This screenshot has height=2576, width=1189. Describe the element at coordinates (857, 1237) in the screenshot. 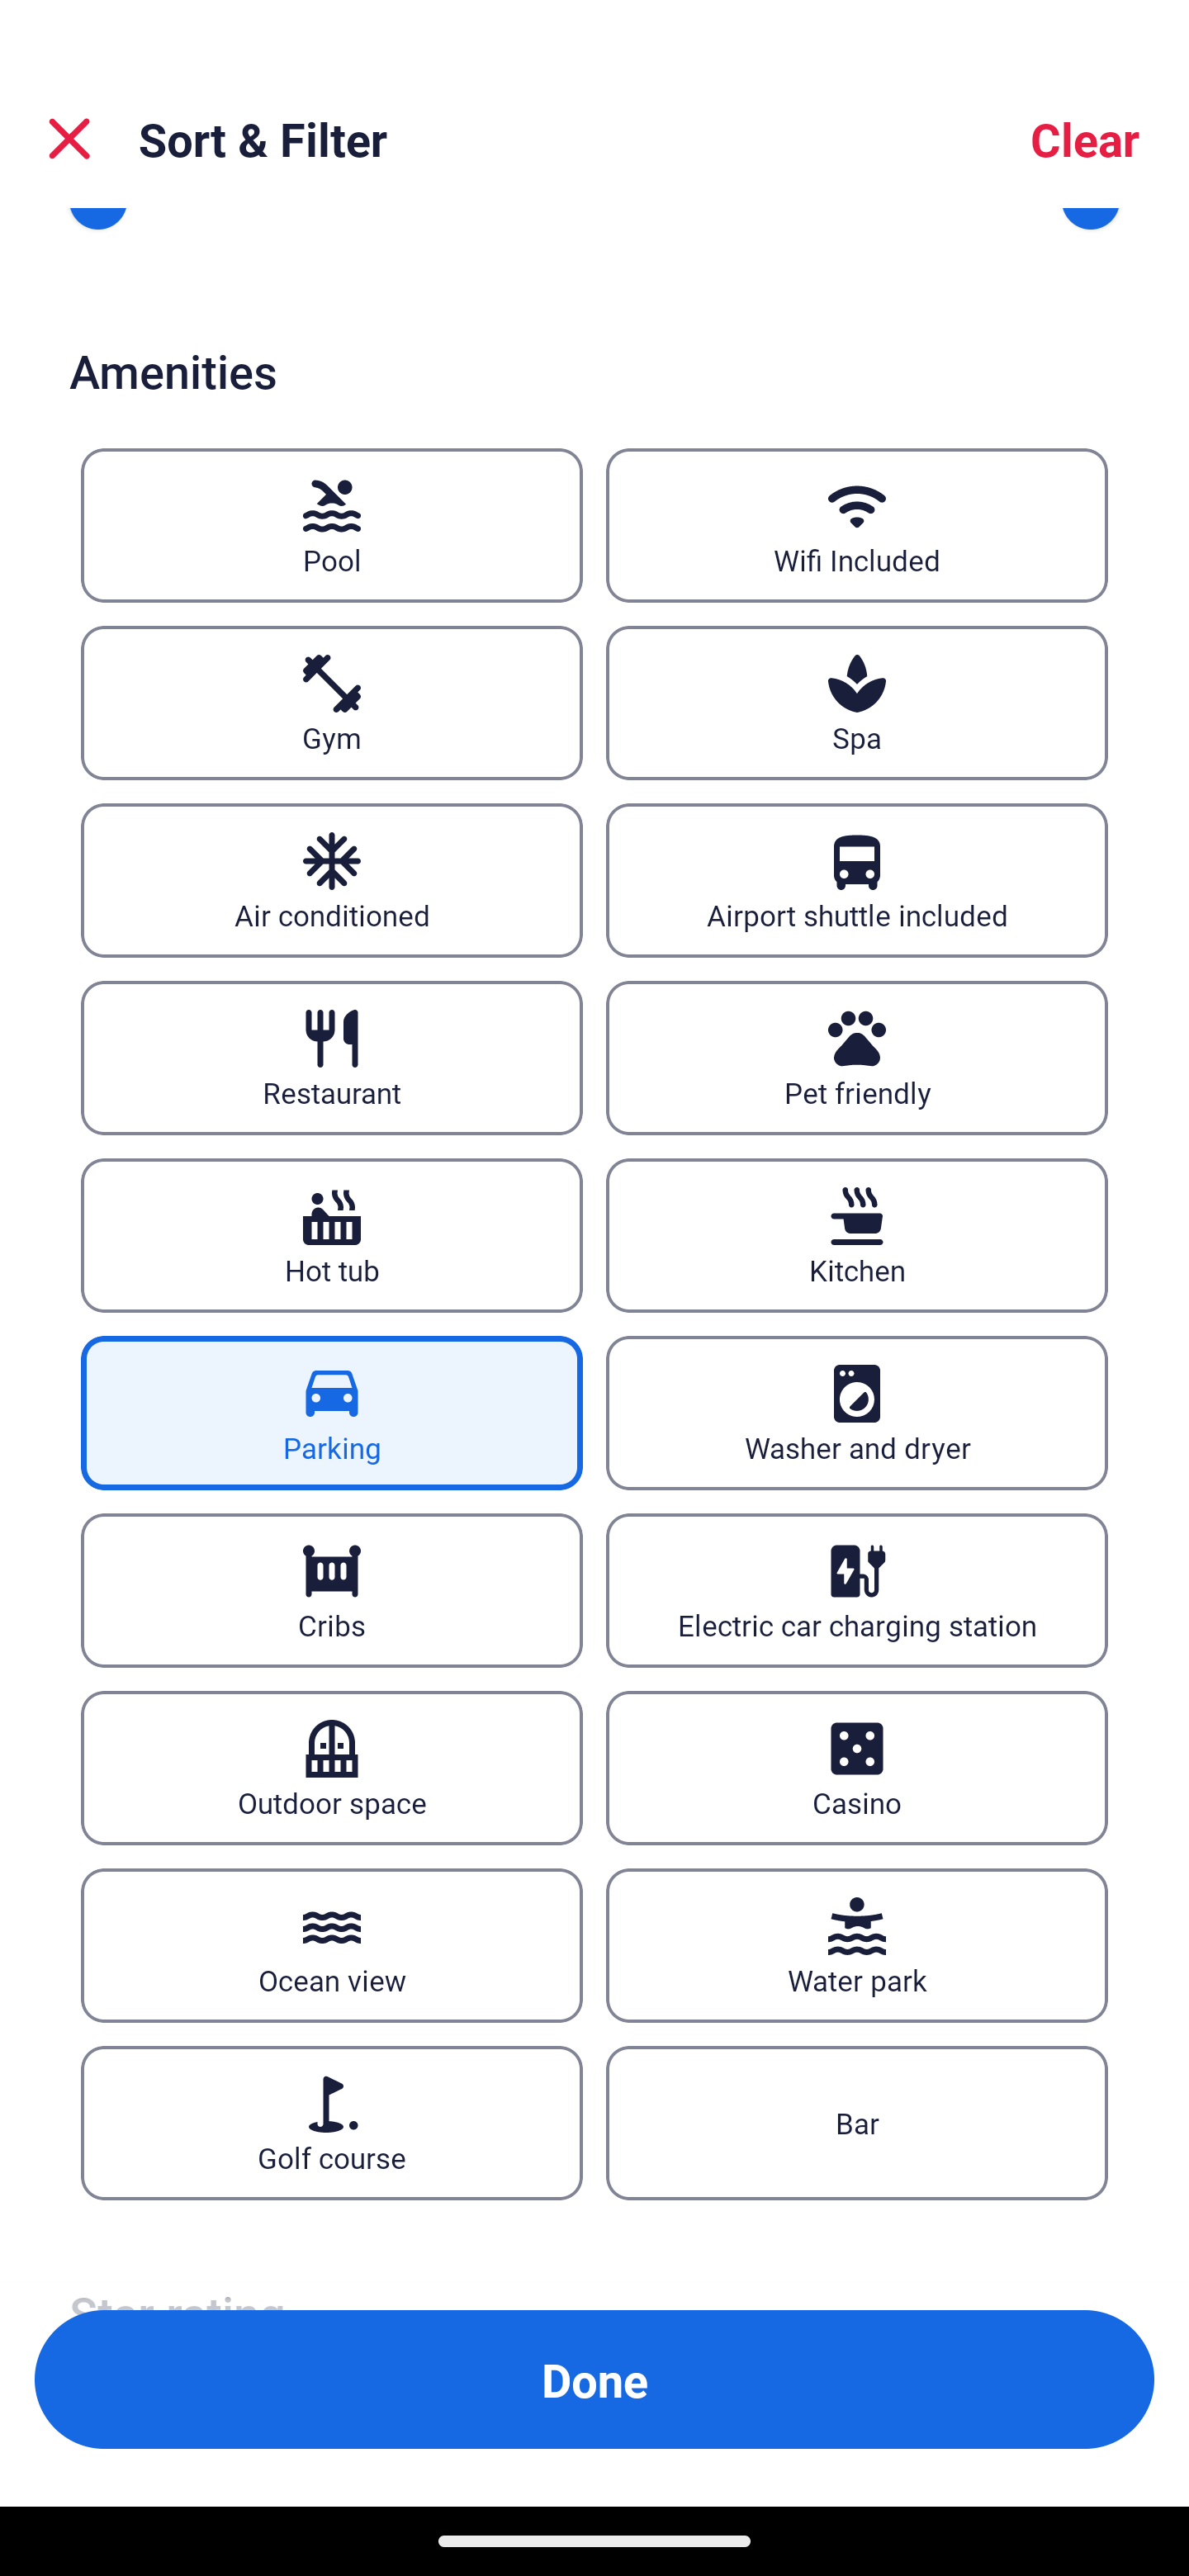

I see `Kitchen` at that location.